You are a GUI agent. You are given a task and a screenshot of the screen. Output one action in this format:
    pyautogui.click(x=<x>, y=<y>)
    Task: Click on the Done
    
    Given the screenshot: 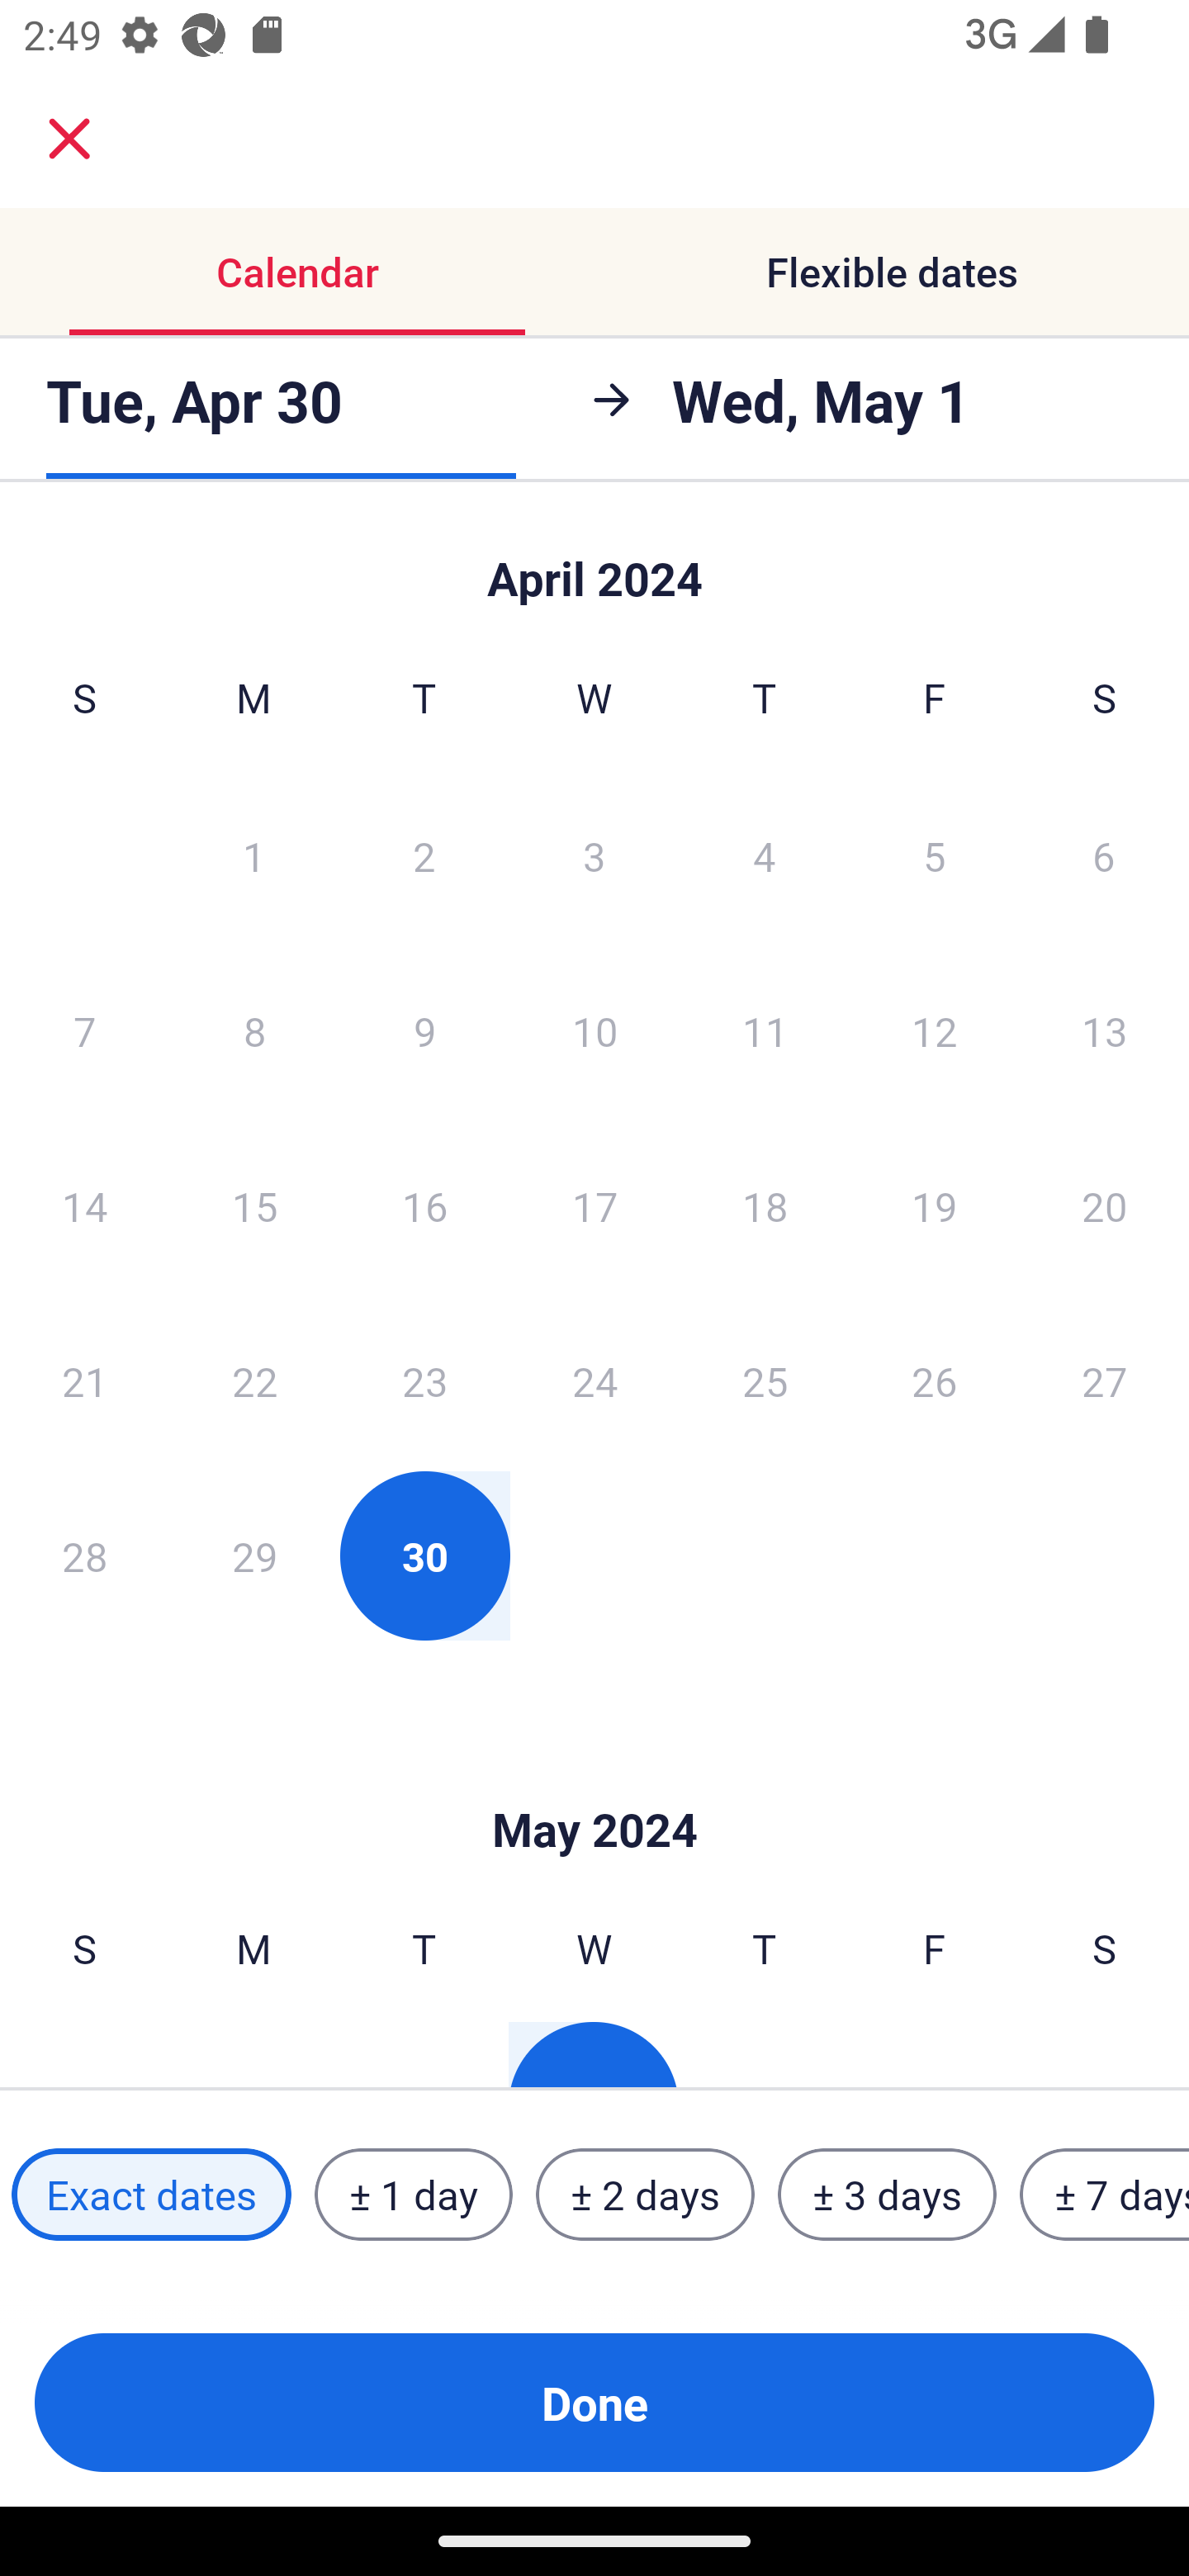 What is the action you would take?
    pyautogui.click(x=594, y=2403)
    